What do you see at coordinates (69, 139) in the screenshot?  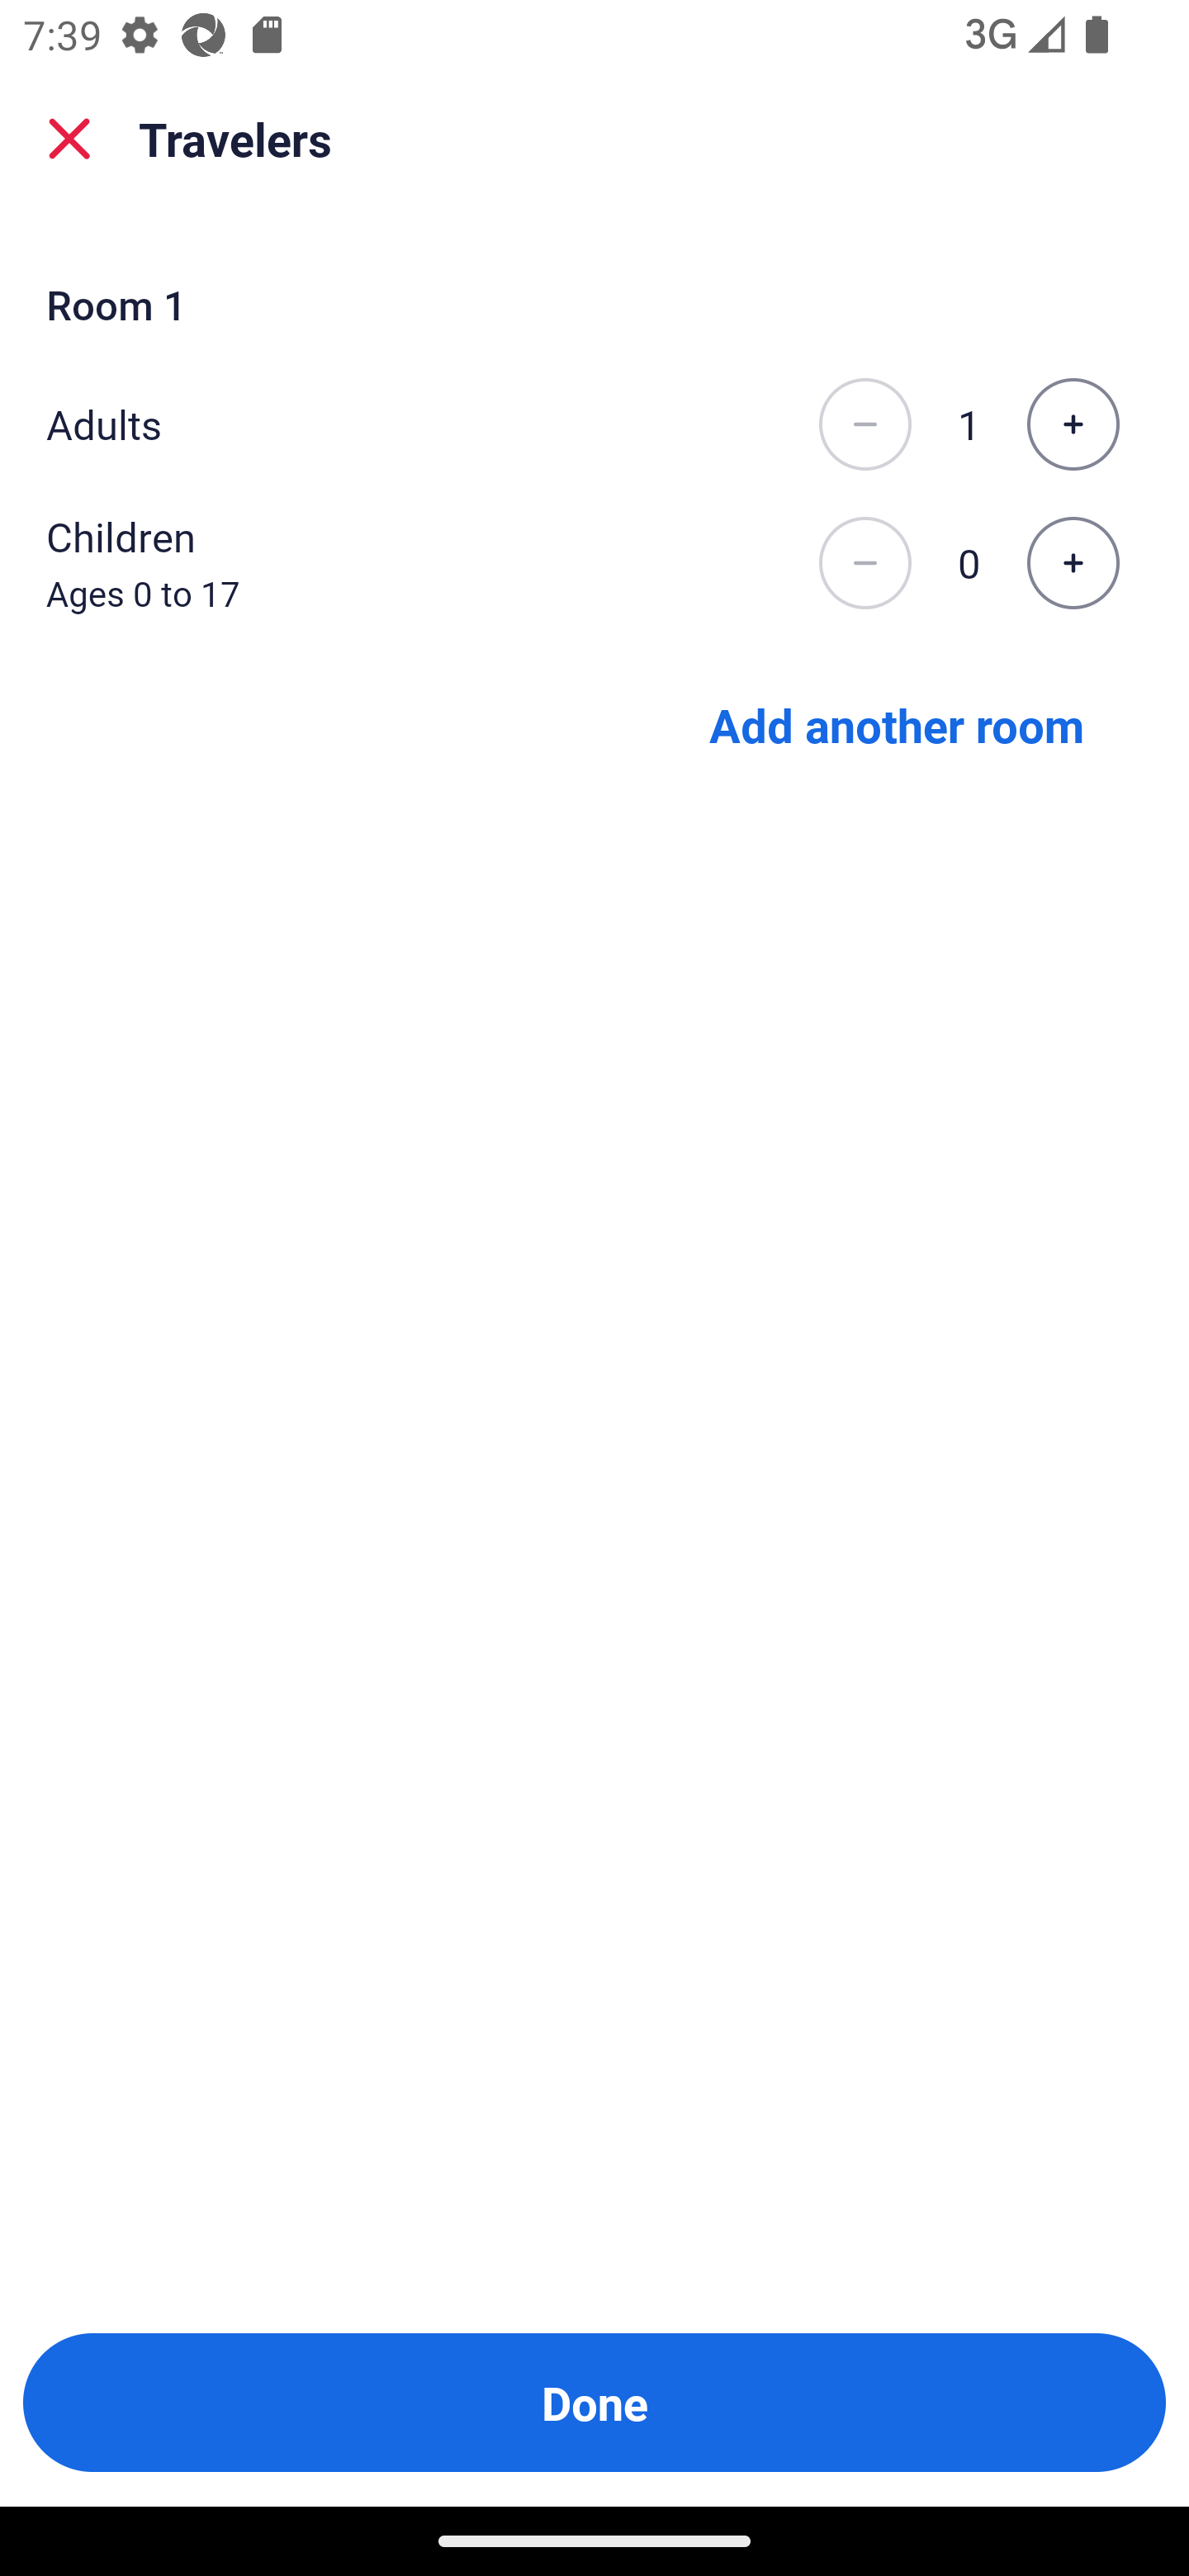 I see `close` at bounding box center [69, 139].